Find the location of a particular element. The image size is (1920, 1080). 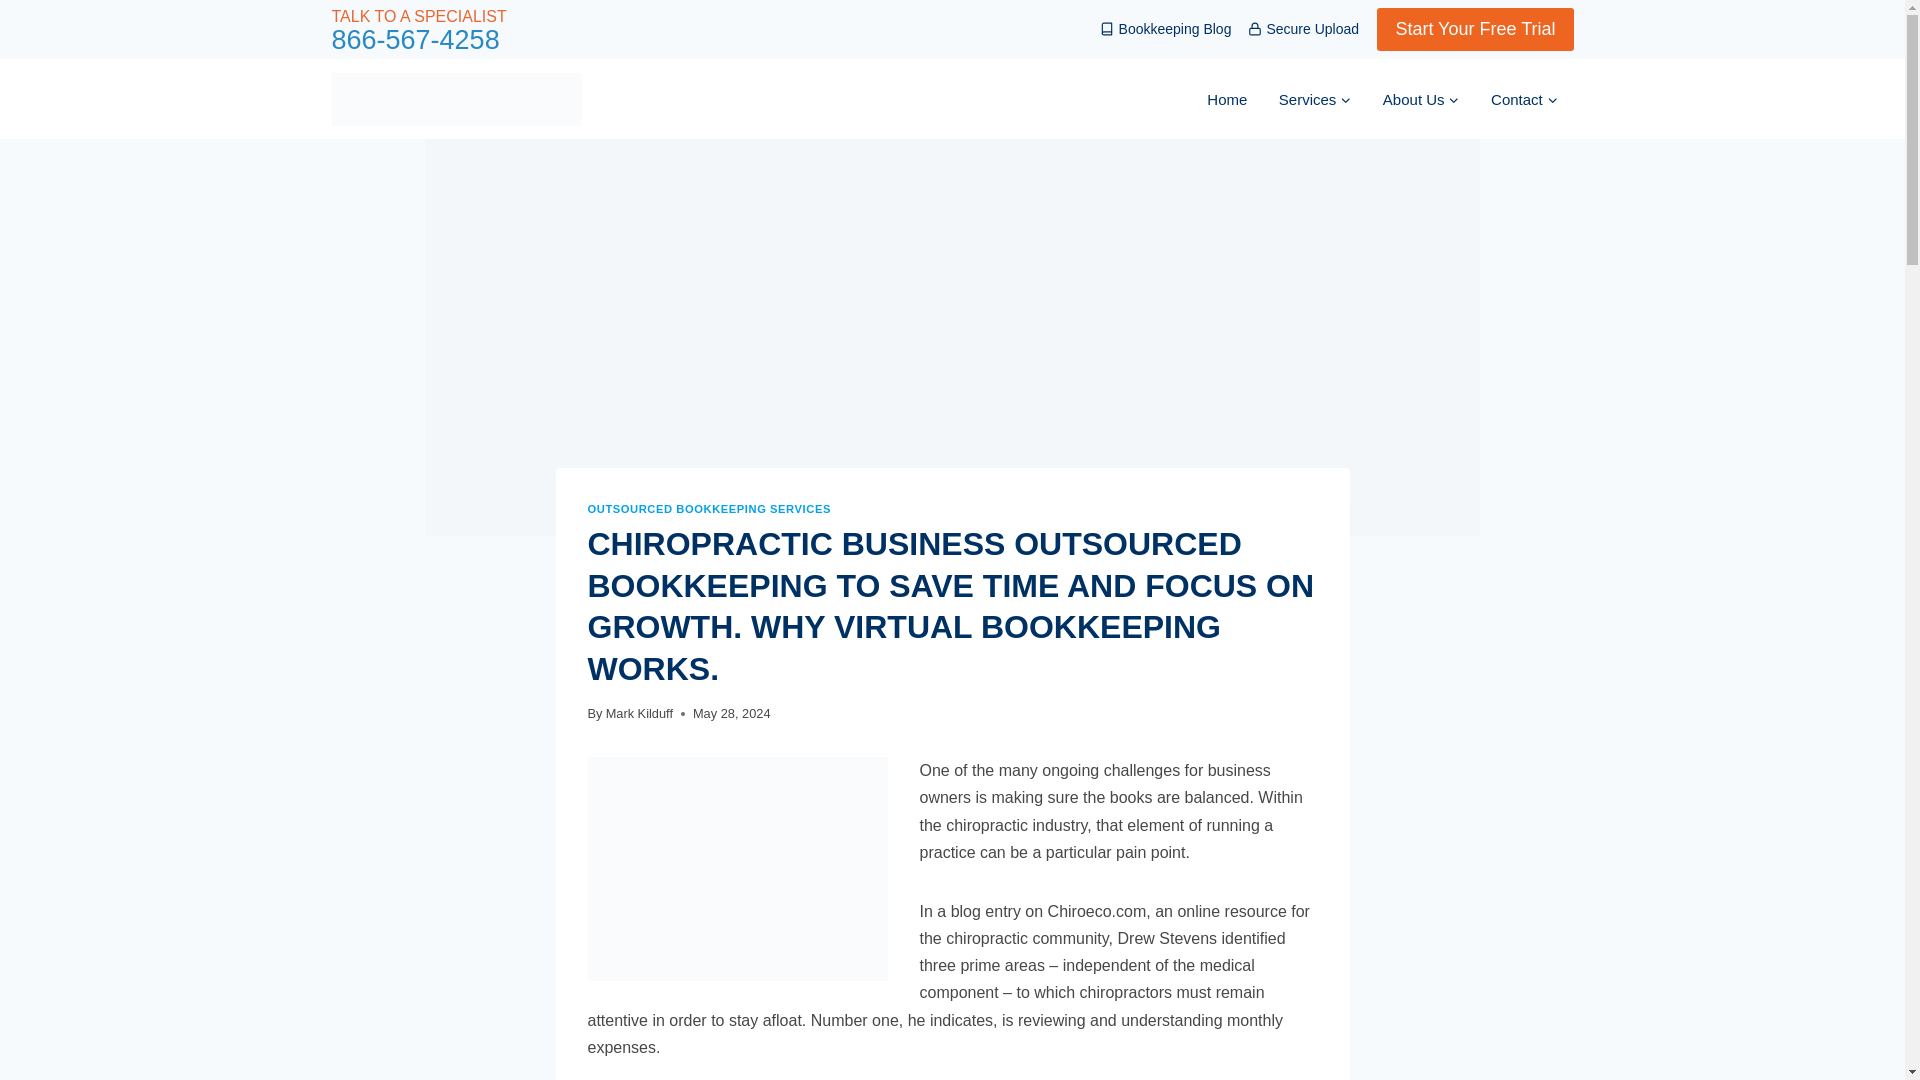

About Us is located at coordinates (1420, 100).